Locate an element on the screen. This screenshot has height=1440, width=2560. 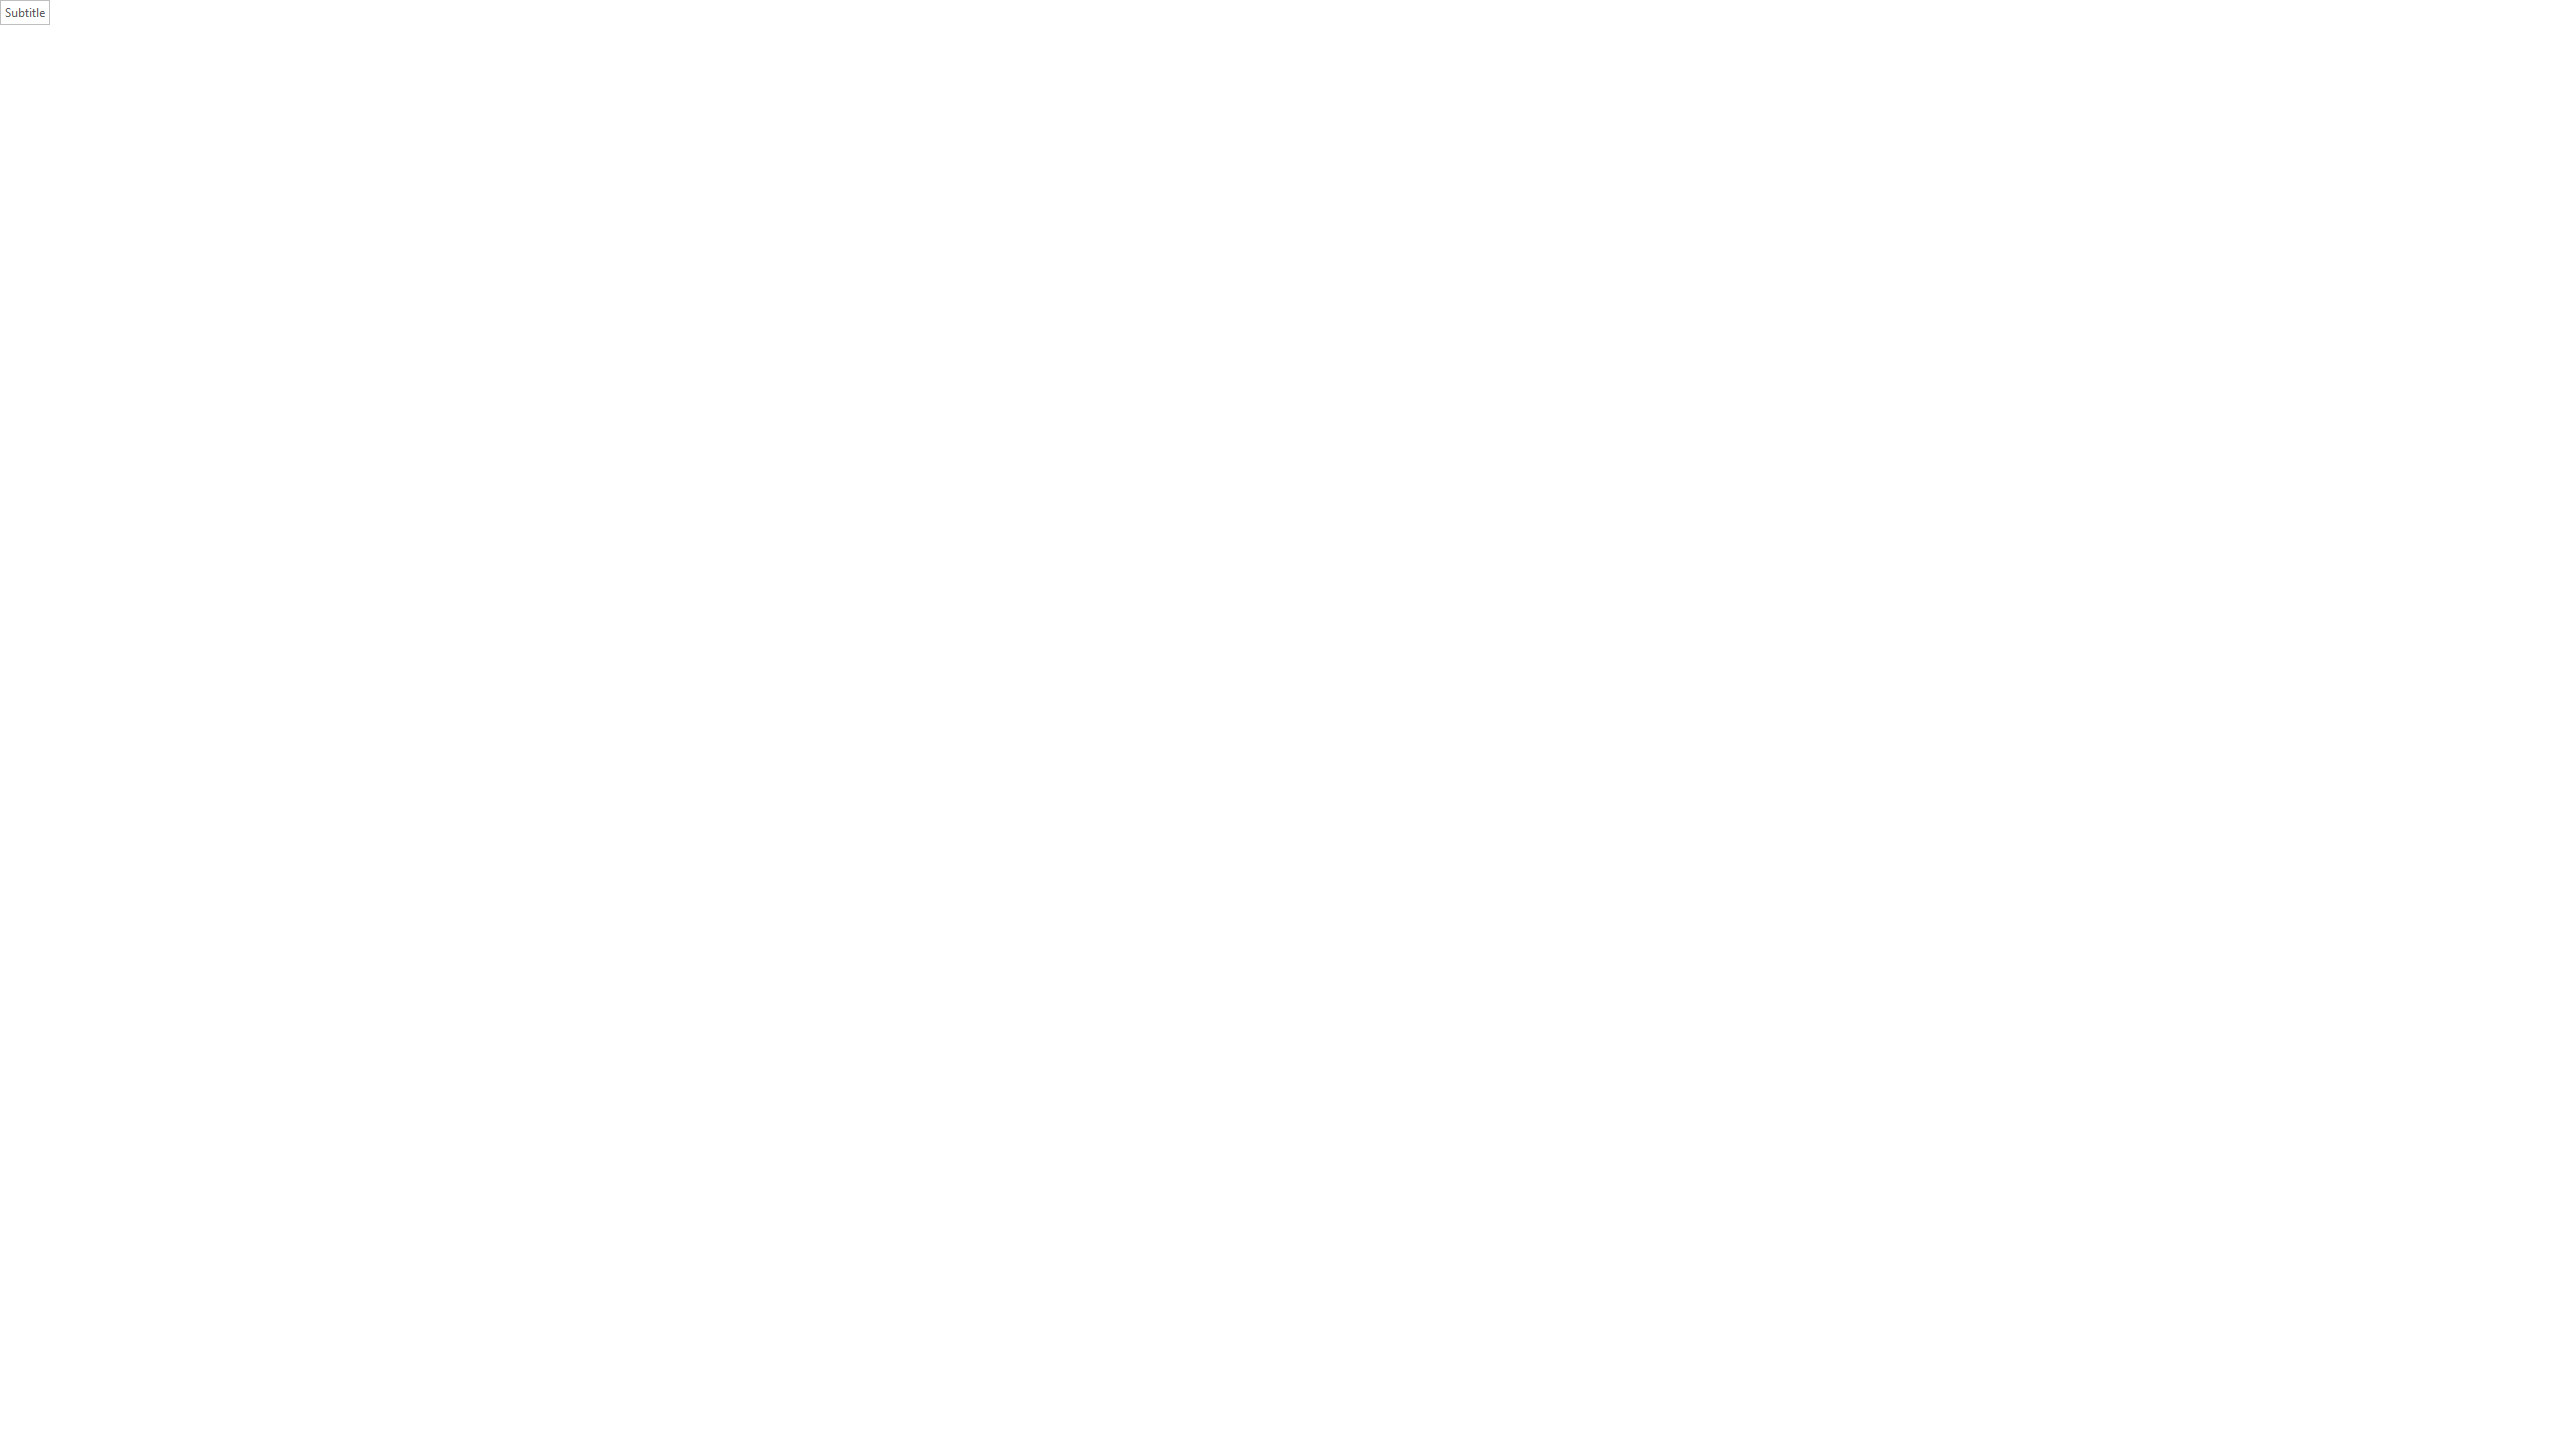
Spelling and Grammar Check No Errors is located at coordinates (156, 1389).